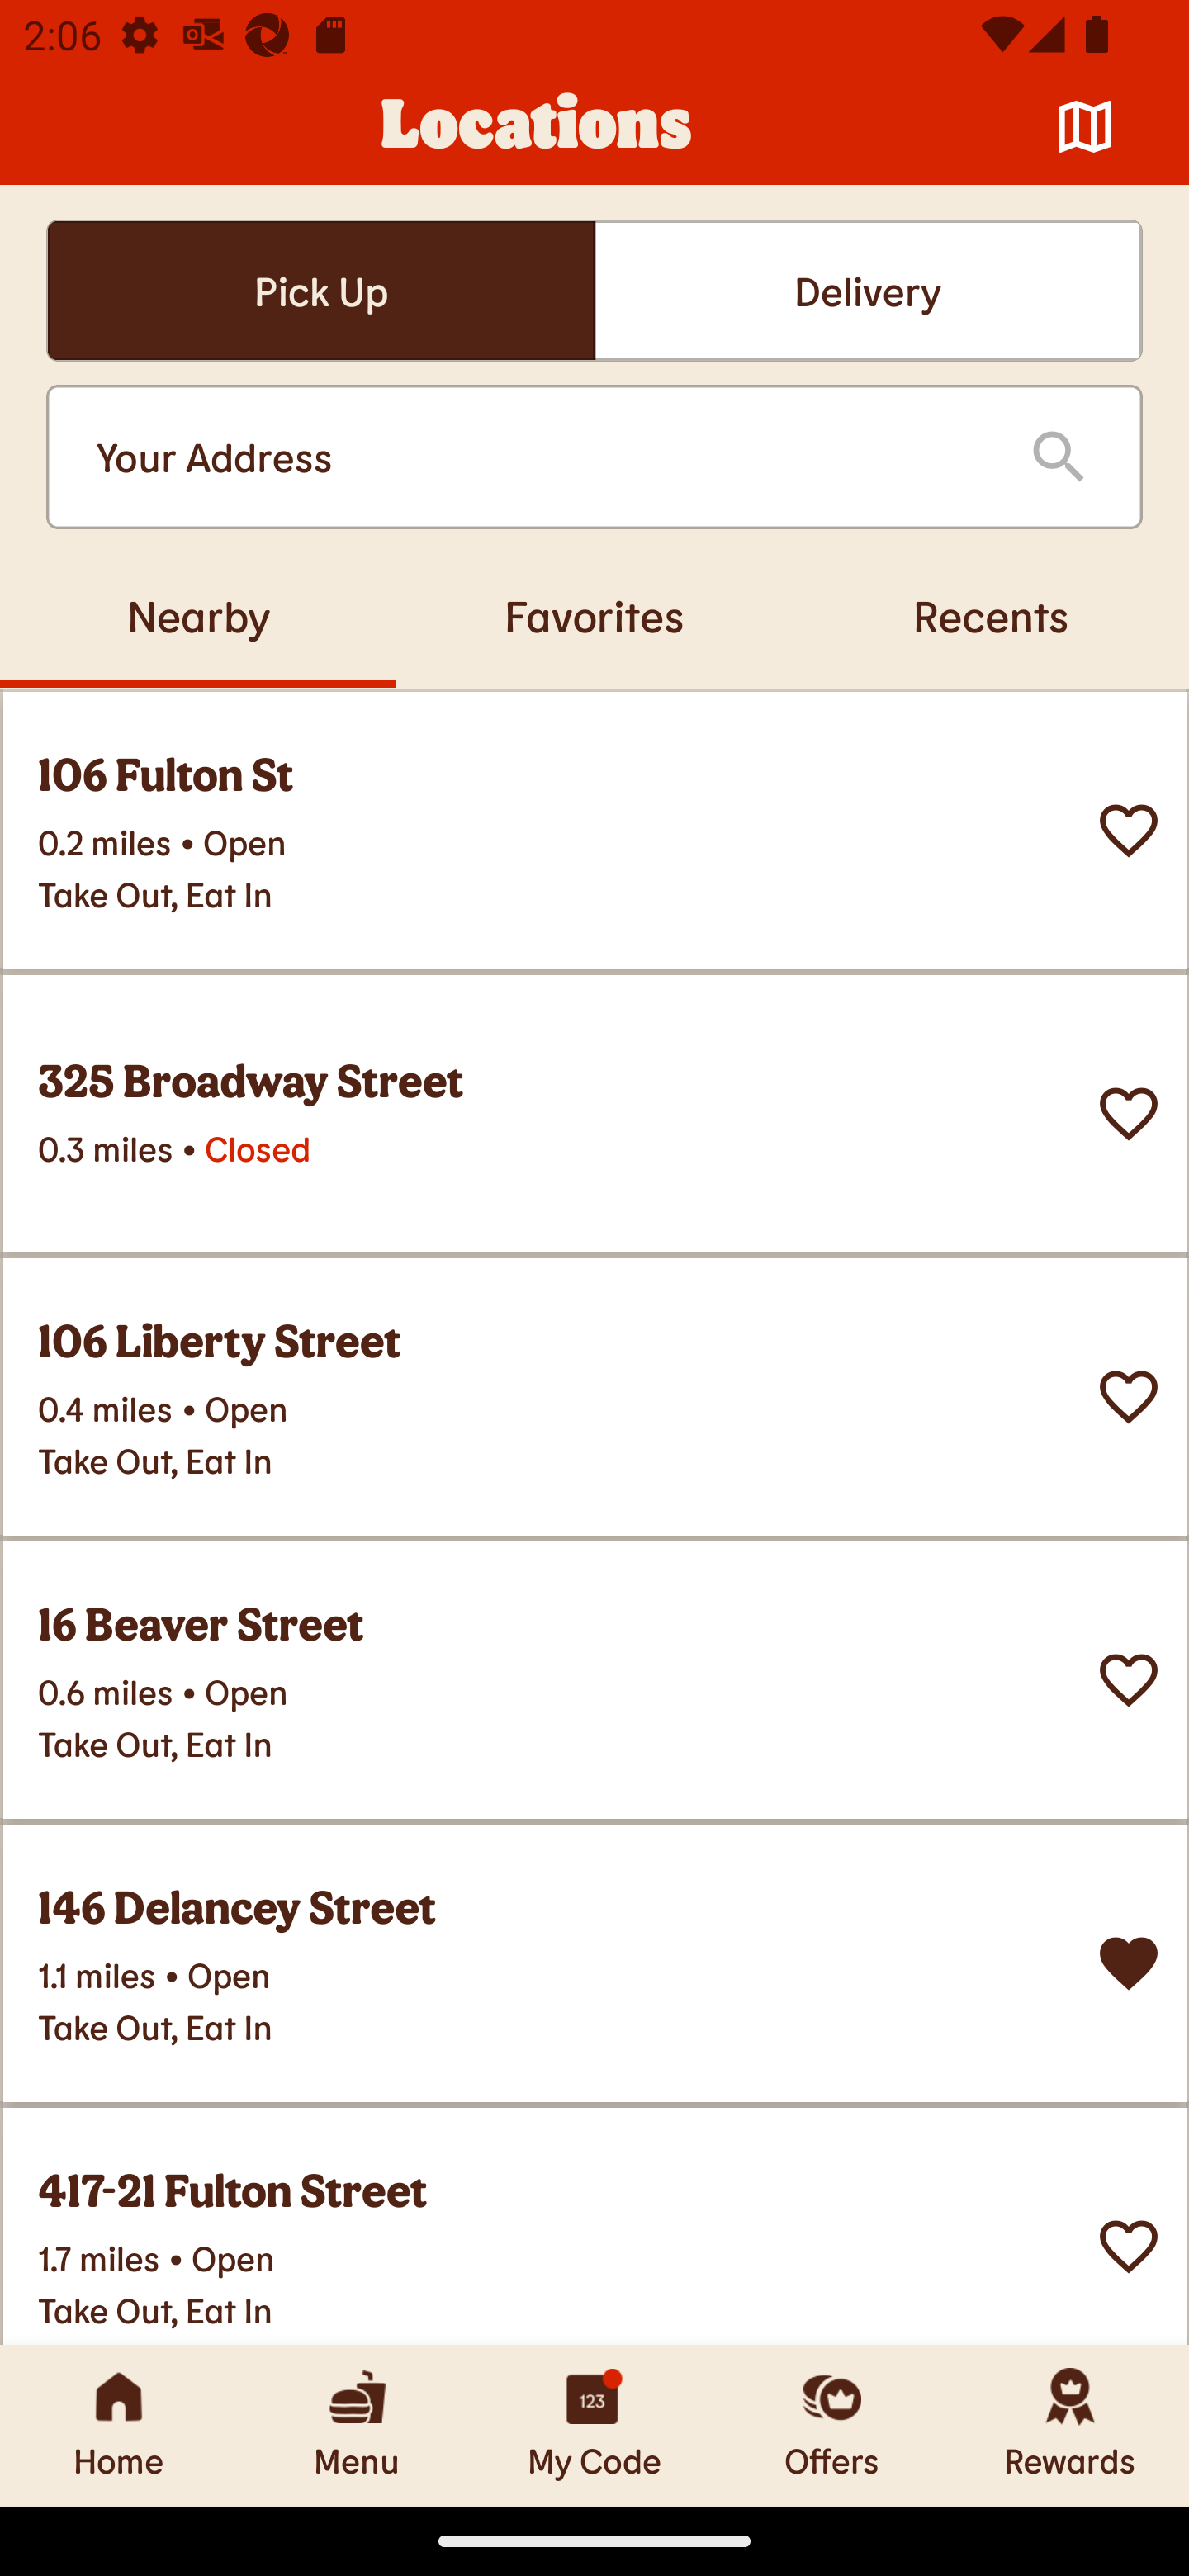 This screenshot has width=1189, height=2576. Describe the element at coordinates (1129, 1114) in the screenshot. I see `Set this restaurant as a favorite ` at that location.